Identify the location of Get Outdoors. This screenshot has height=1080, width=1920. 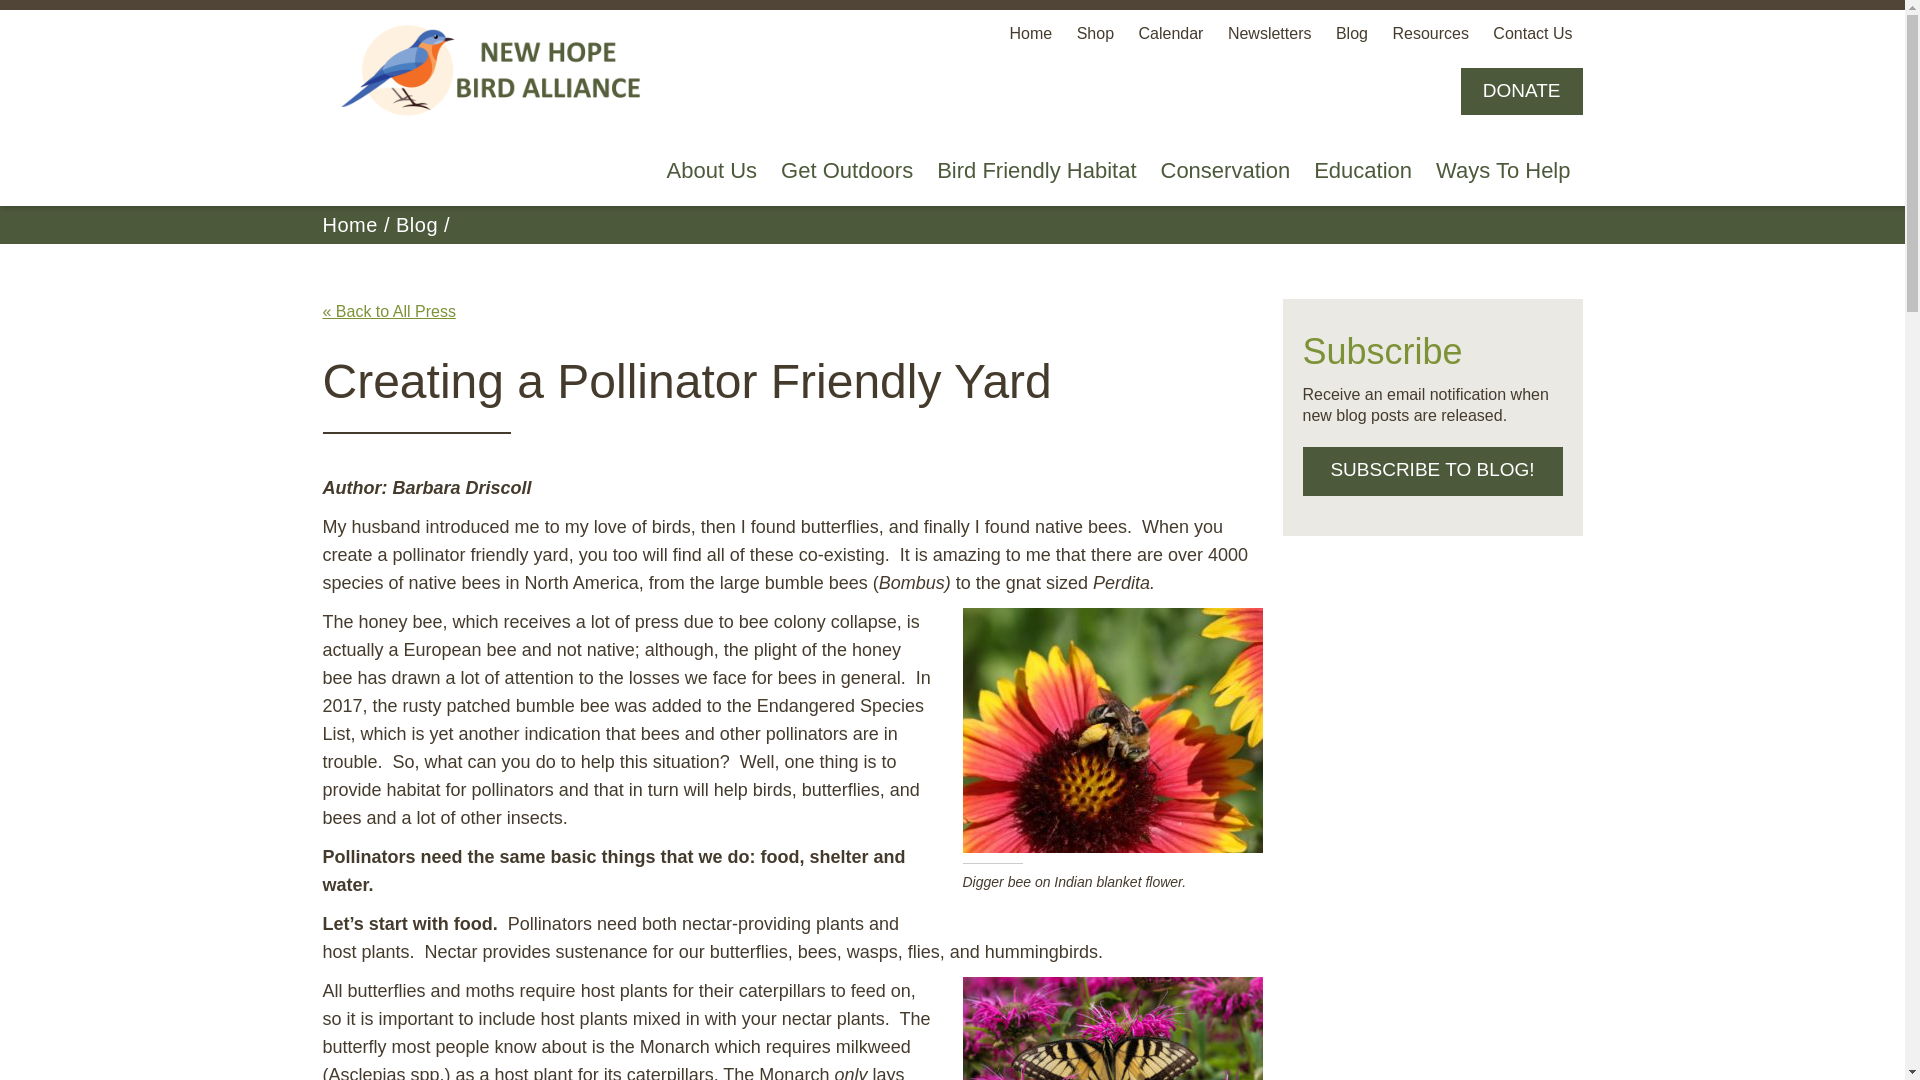
(847, 171).